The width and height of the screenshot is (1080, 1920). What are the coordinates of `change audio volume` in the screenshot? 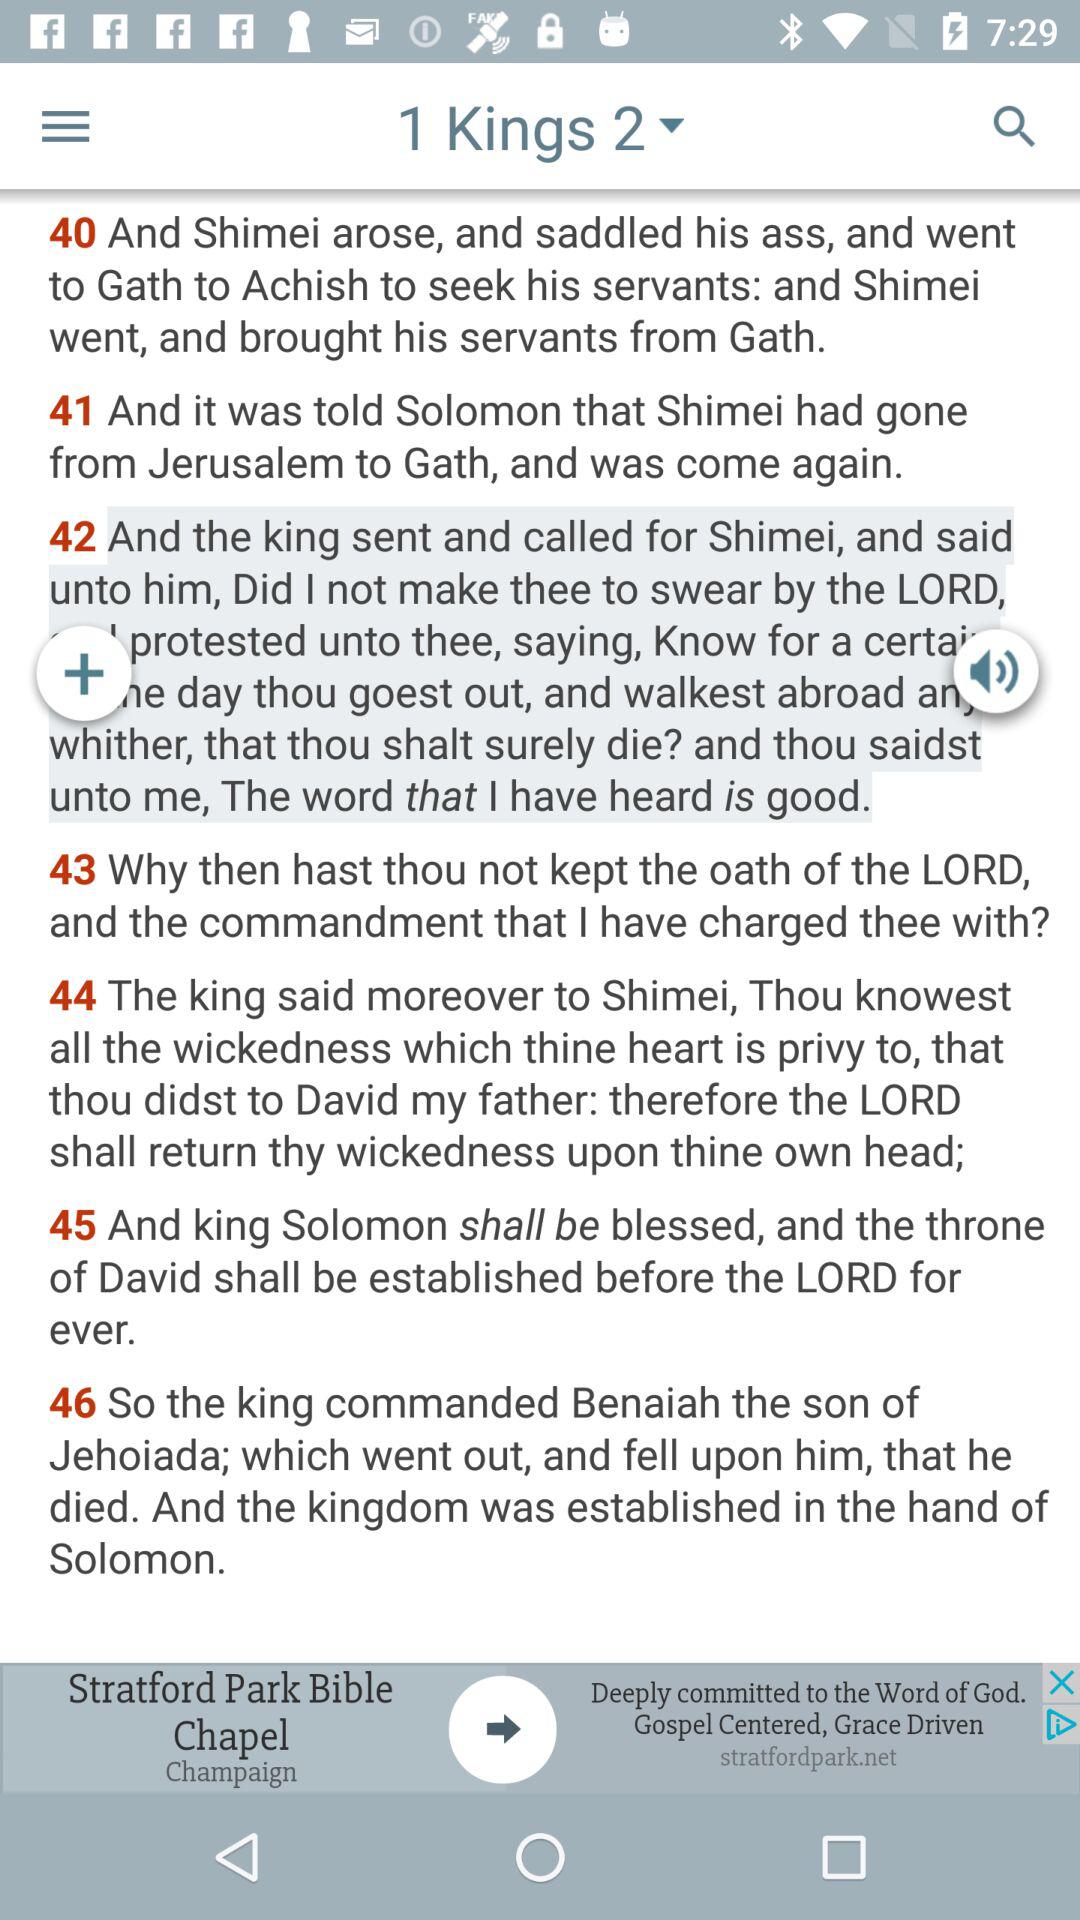 It's located at (996, 677).